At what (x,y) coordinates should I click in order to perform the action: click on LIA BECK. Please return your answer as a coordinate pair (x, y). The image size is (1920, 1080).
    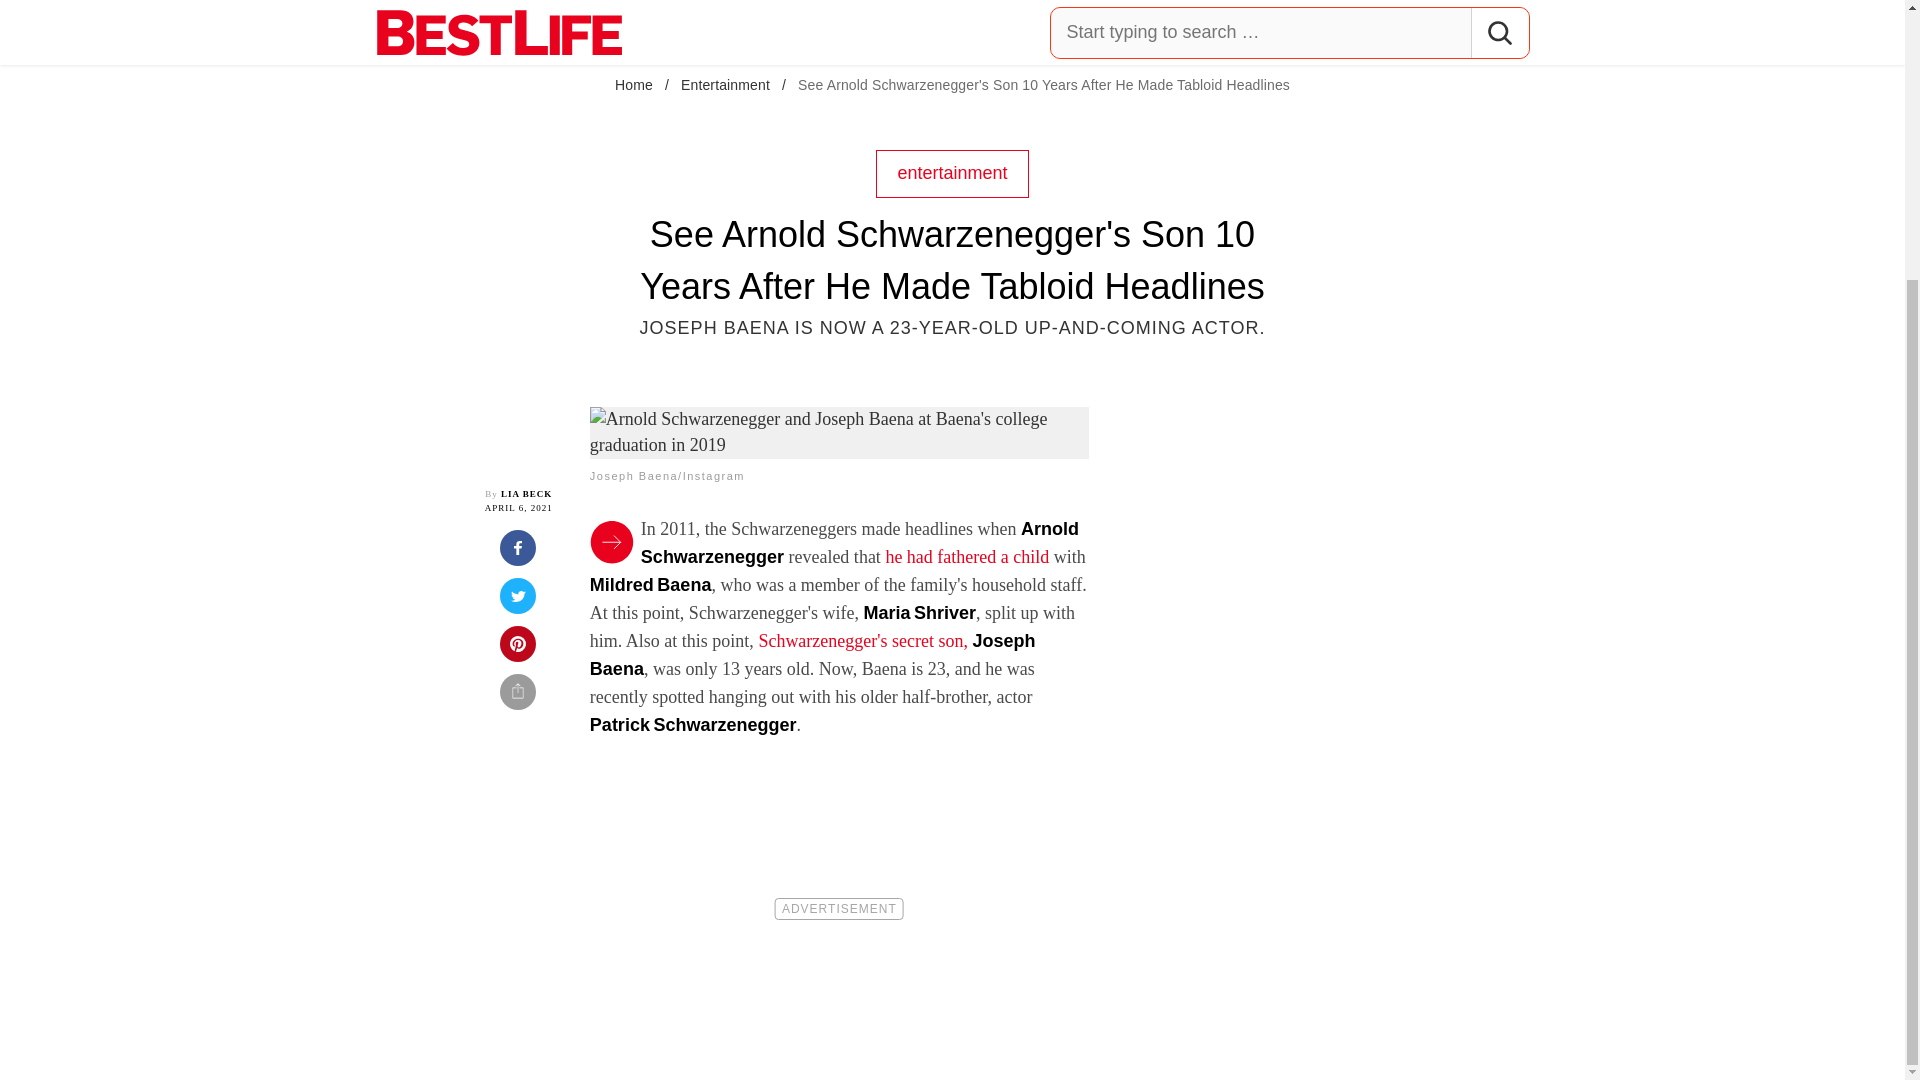
    Looking at the image, I should click on (526, 494).